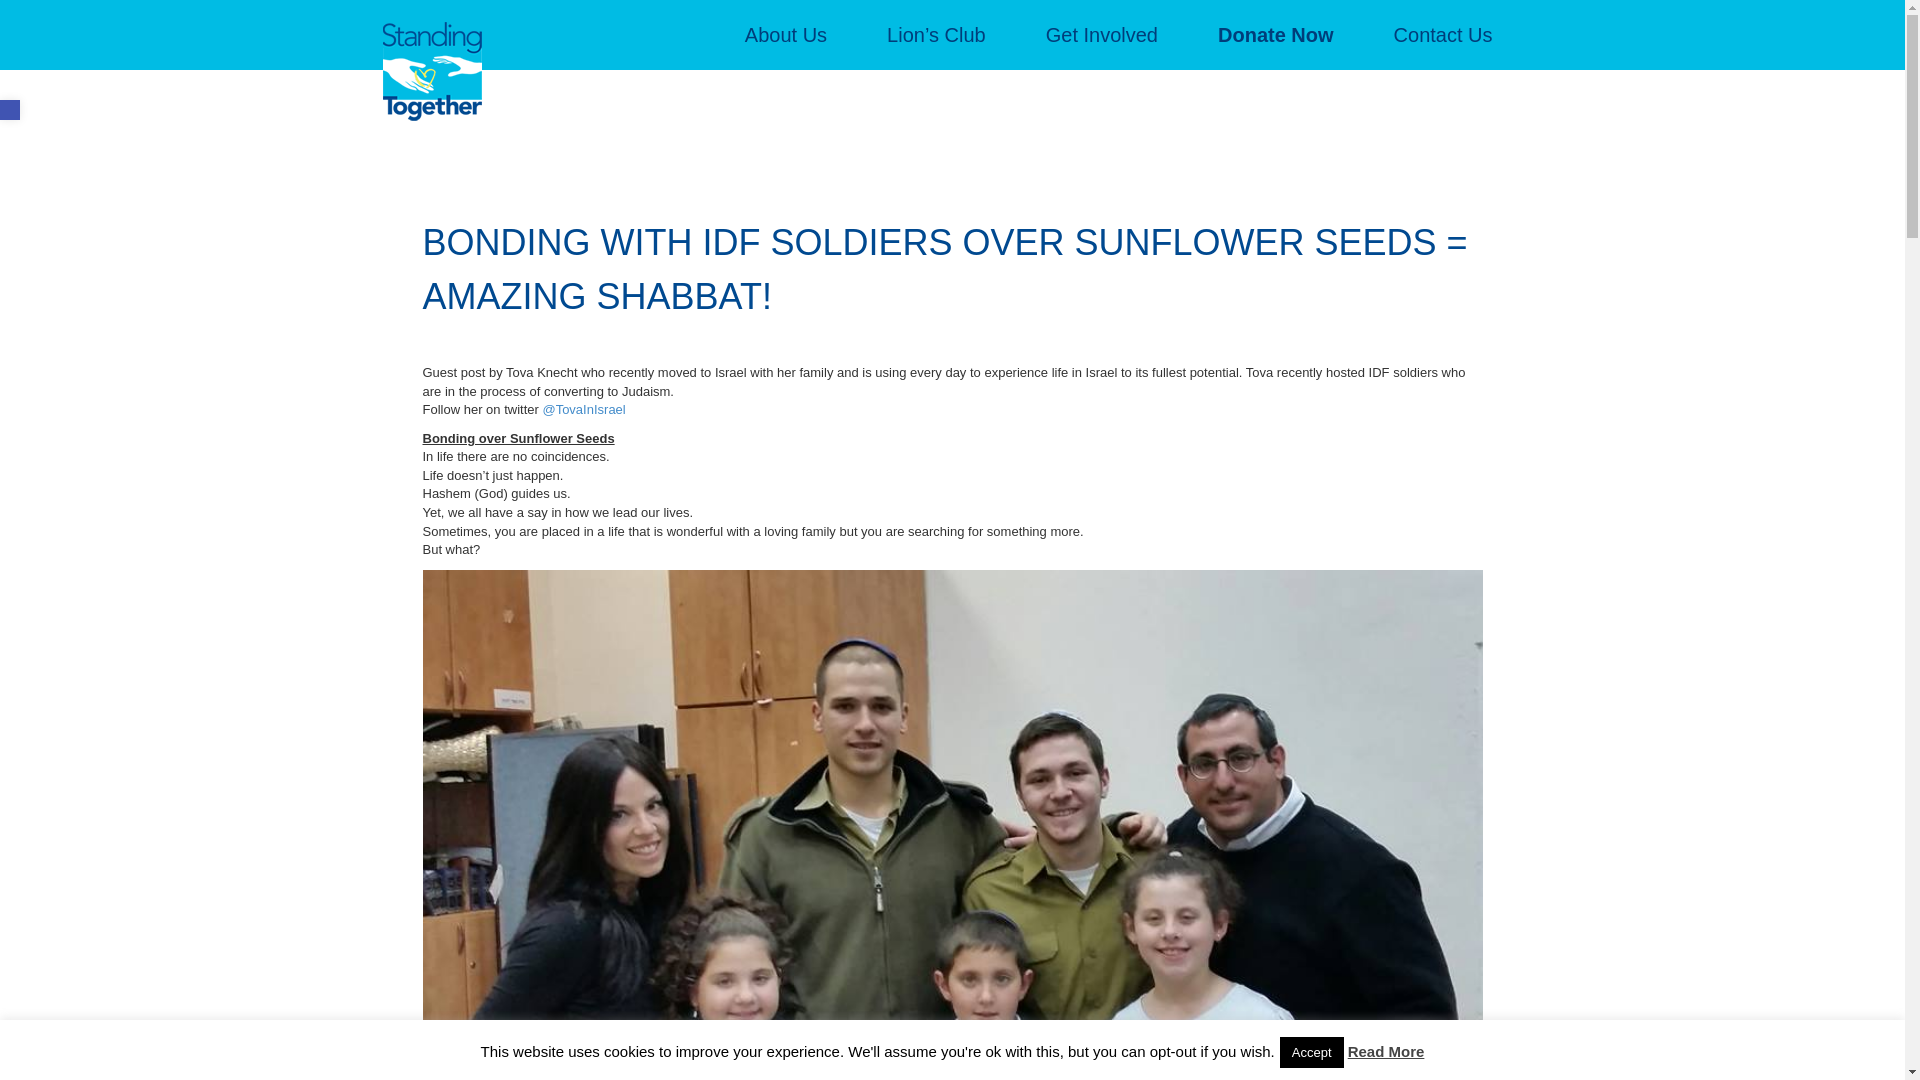 The image size is (1920, 1080). I want to click on About Us, so click(785, 35).